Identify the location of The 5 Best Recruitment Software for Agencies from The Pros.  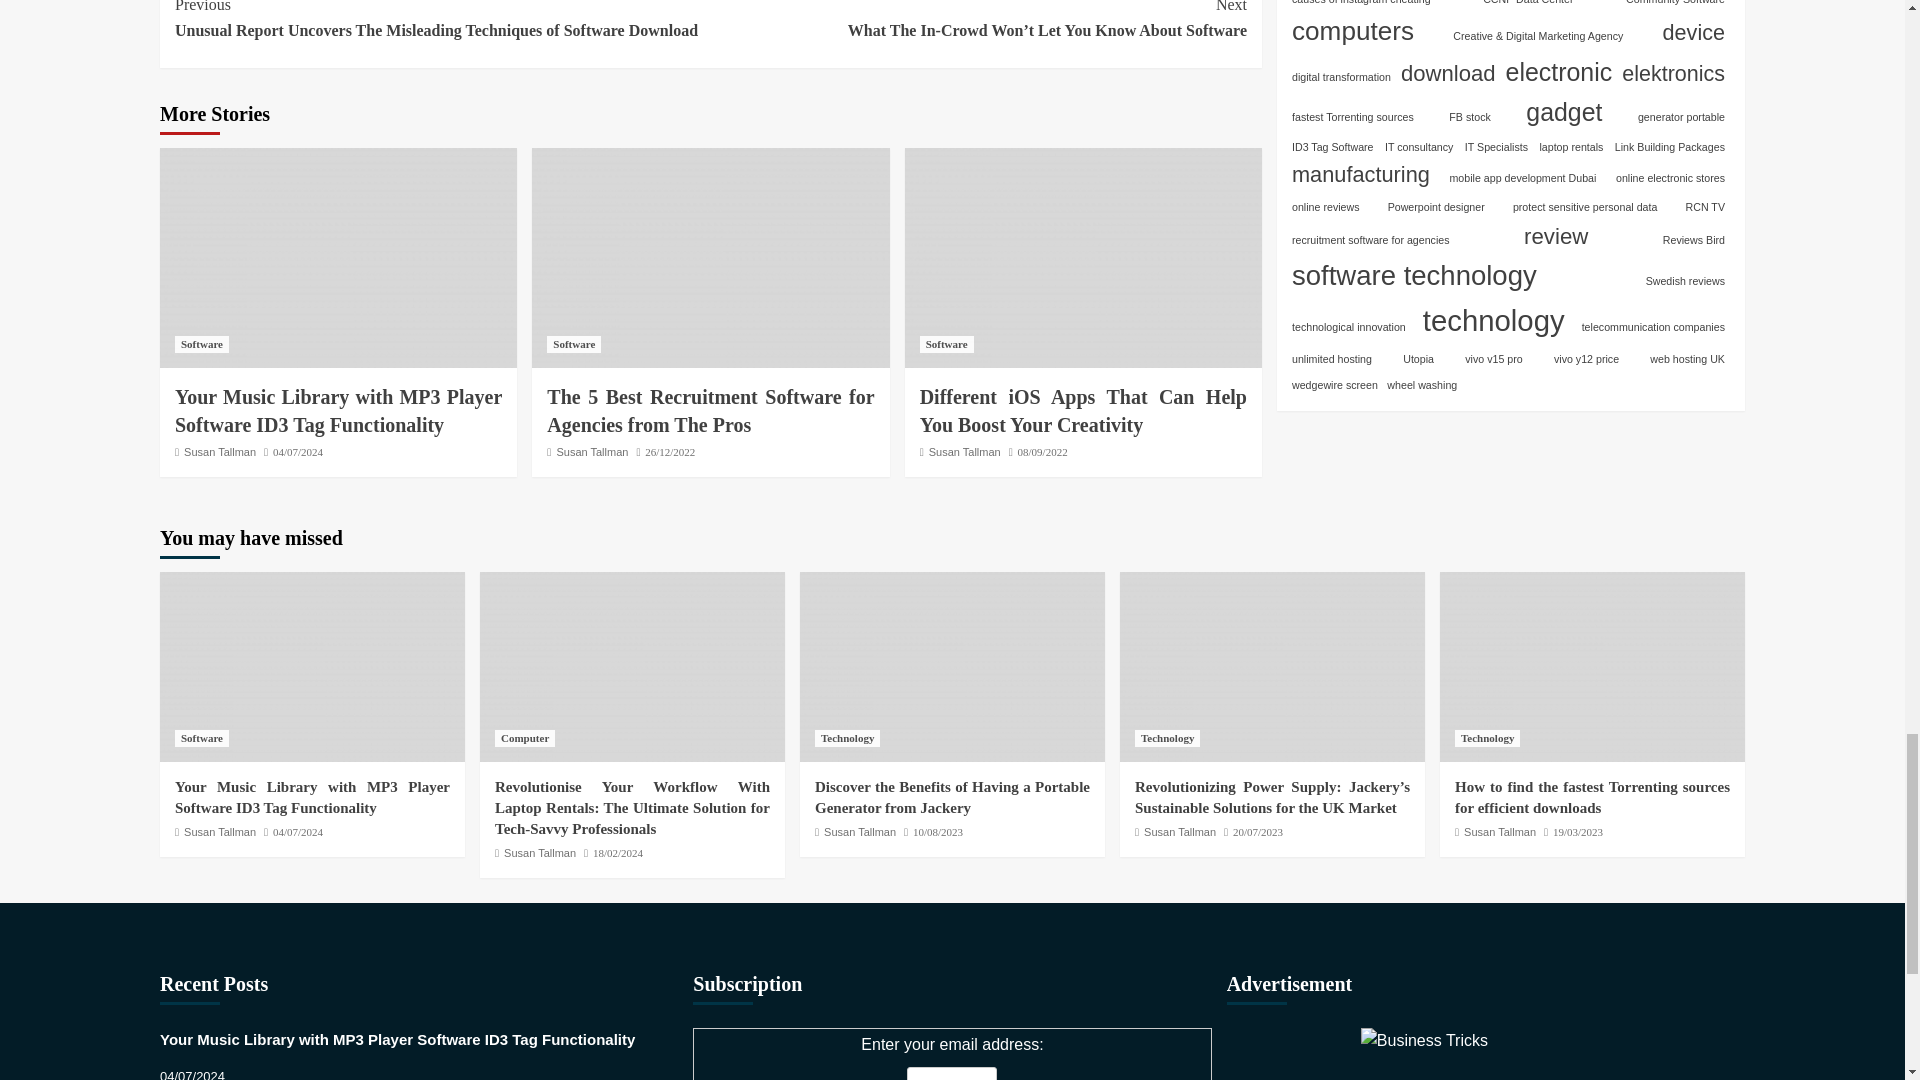
(710, 258).